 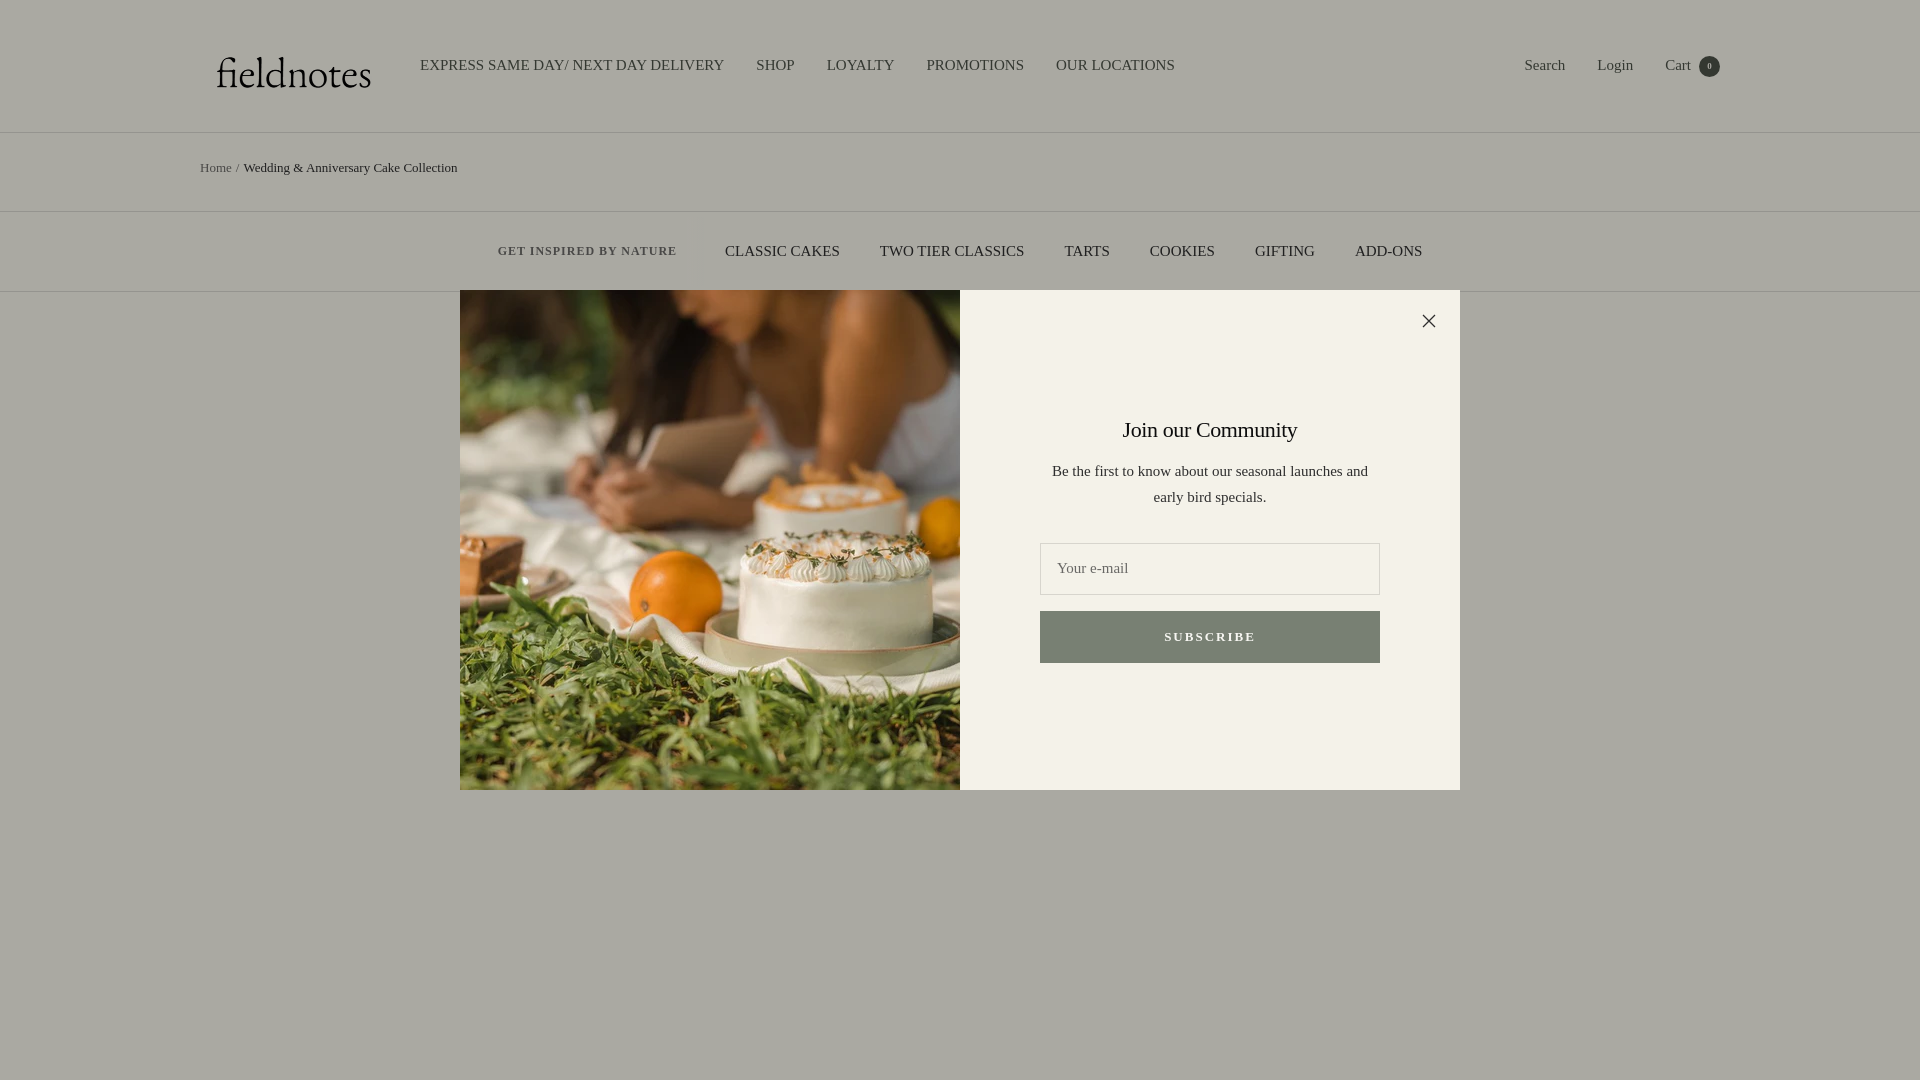 I want to click on TARTS, so click(x=1086, y=250).